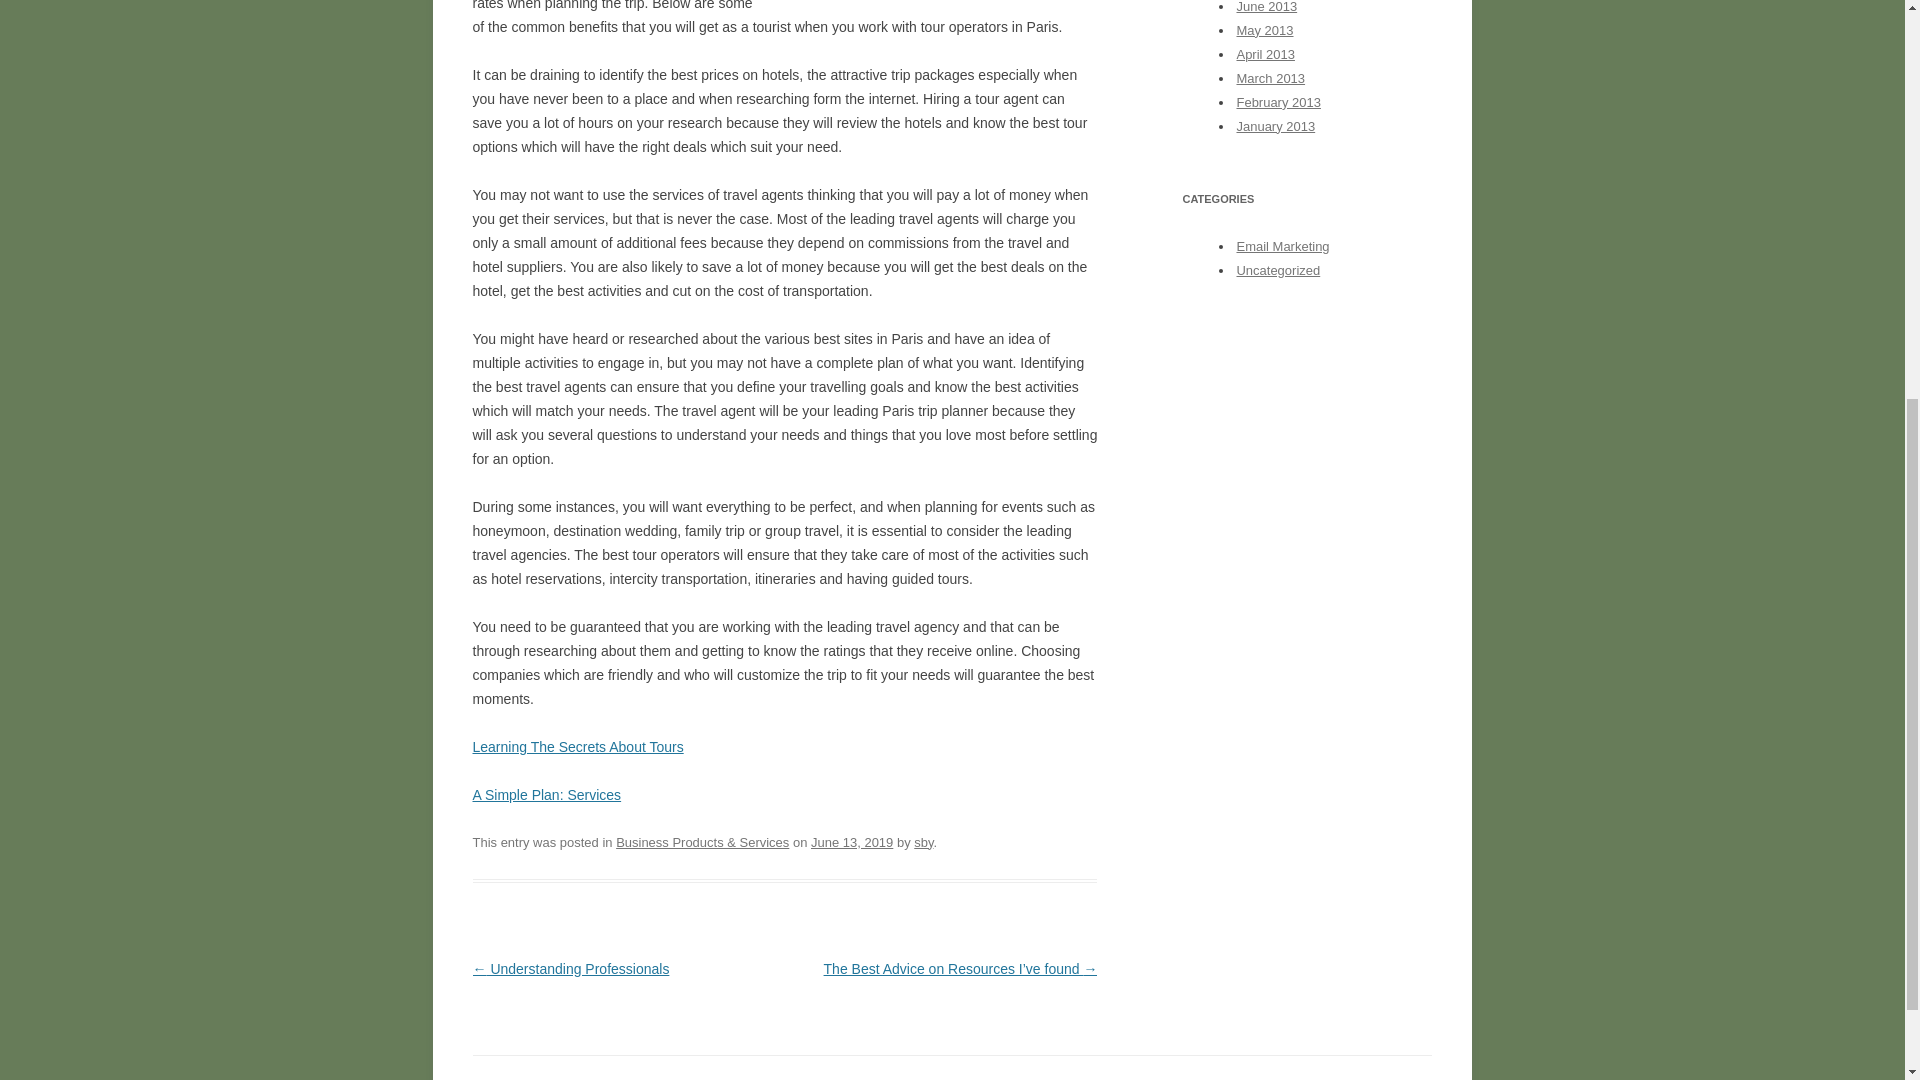  I want to click on April 2013, so click(1265, 54).